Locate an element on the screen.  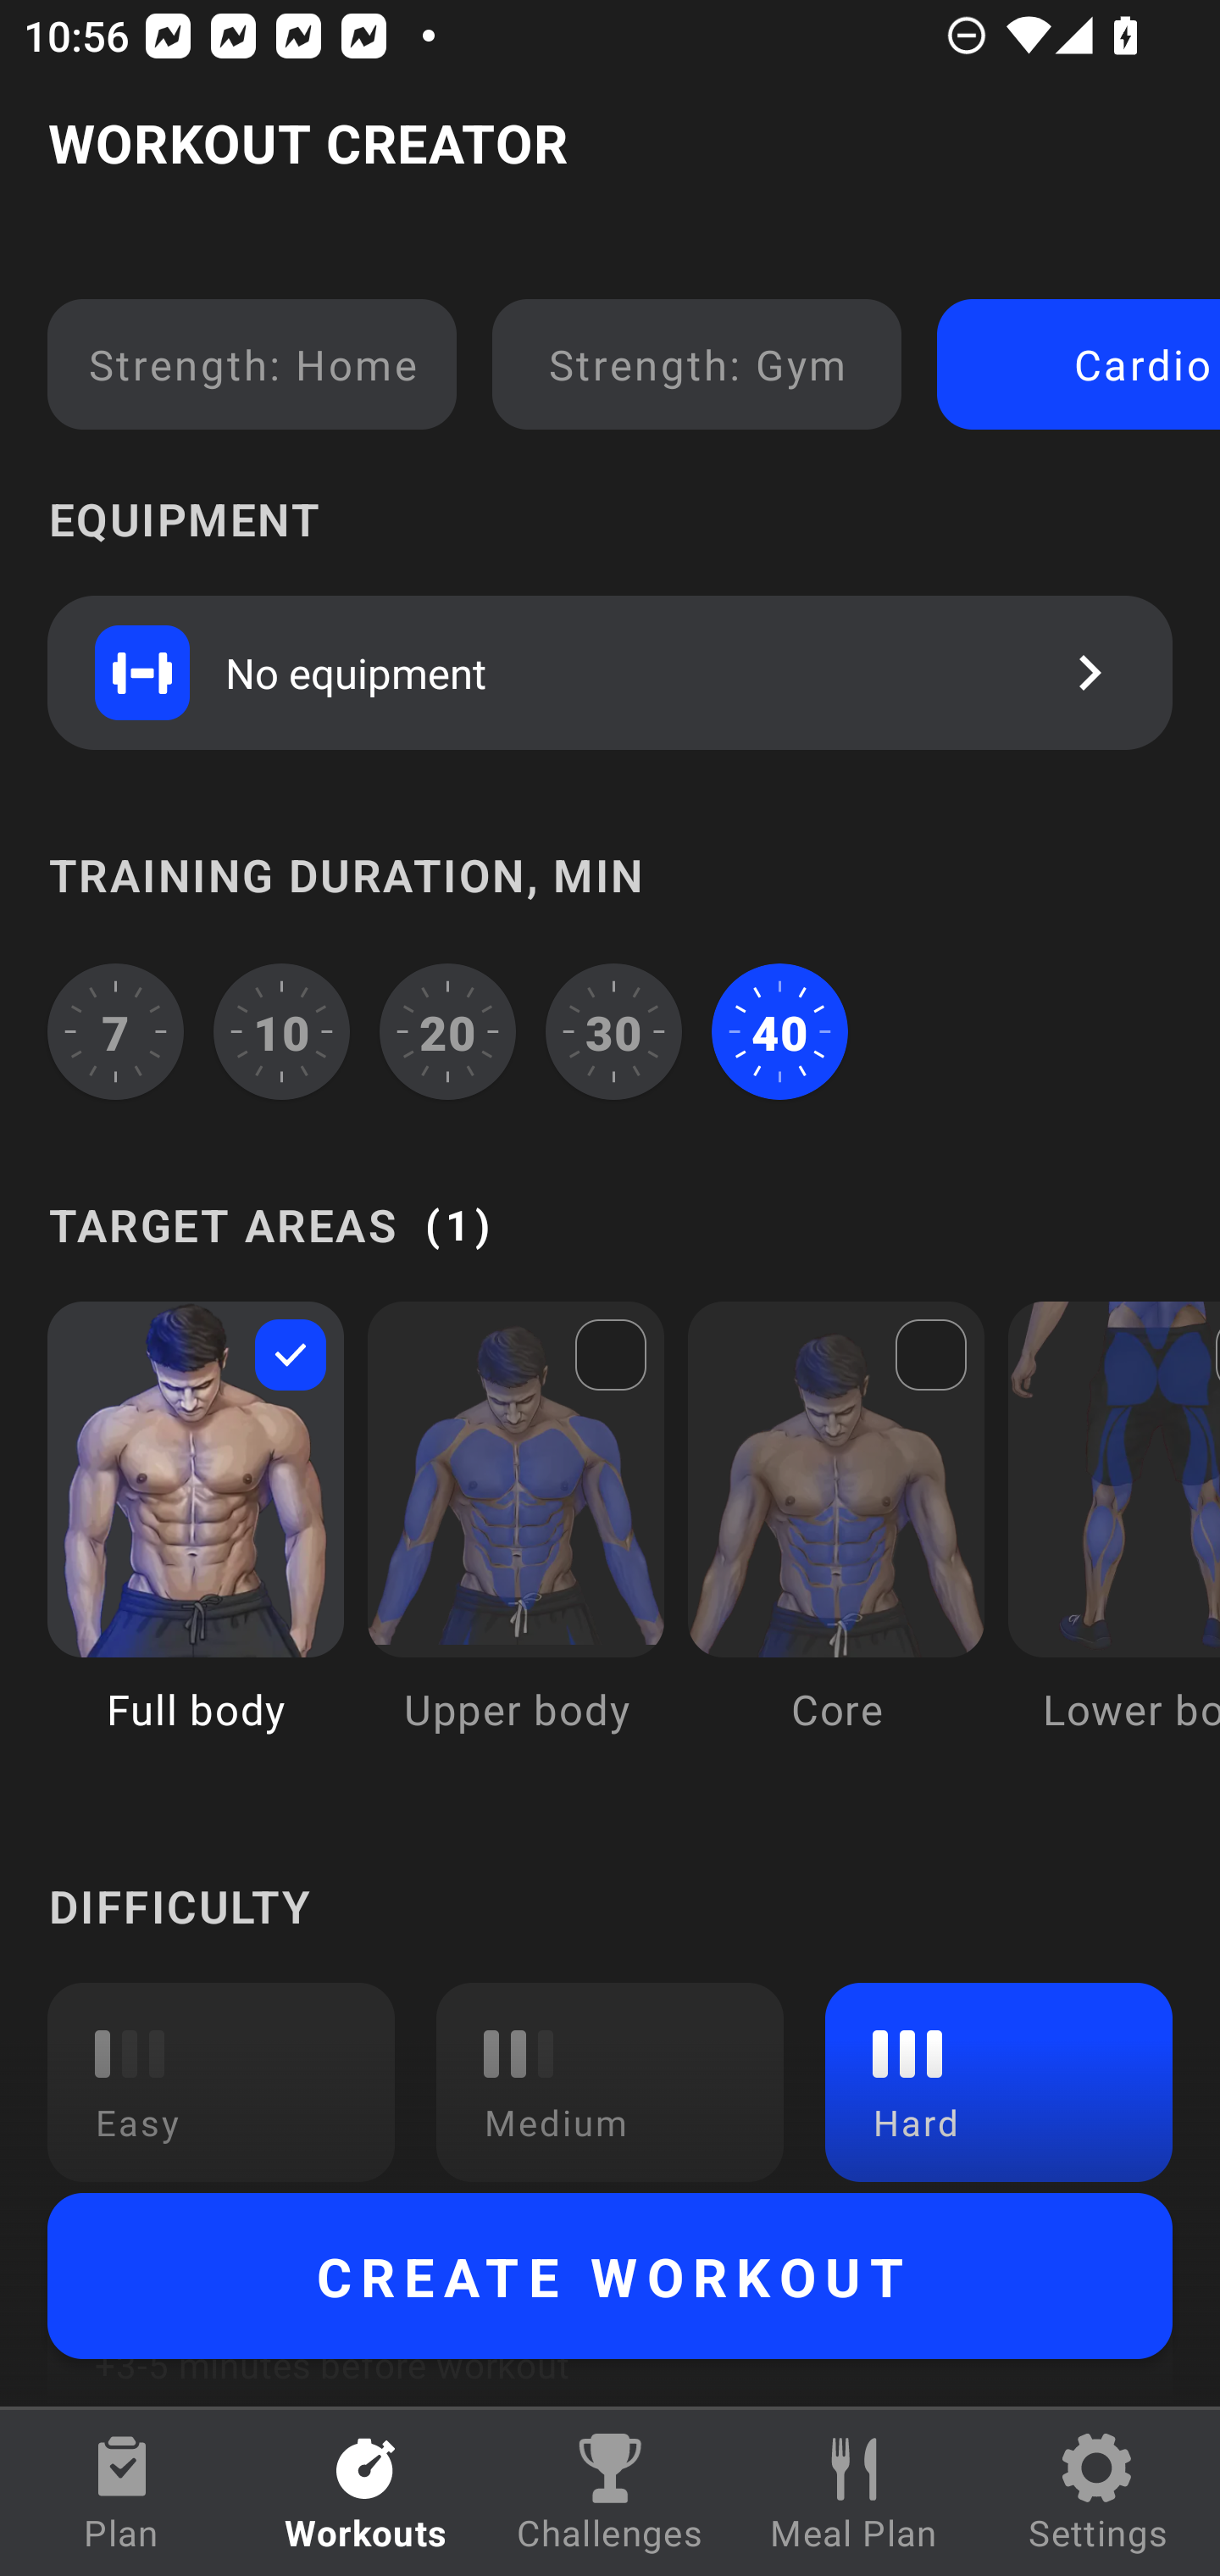
 Challenges  is located at coordinates (610, 2493).